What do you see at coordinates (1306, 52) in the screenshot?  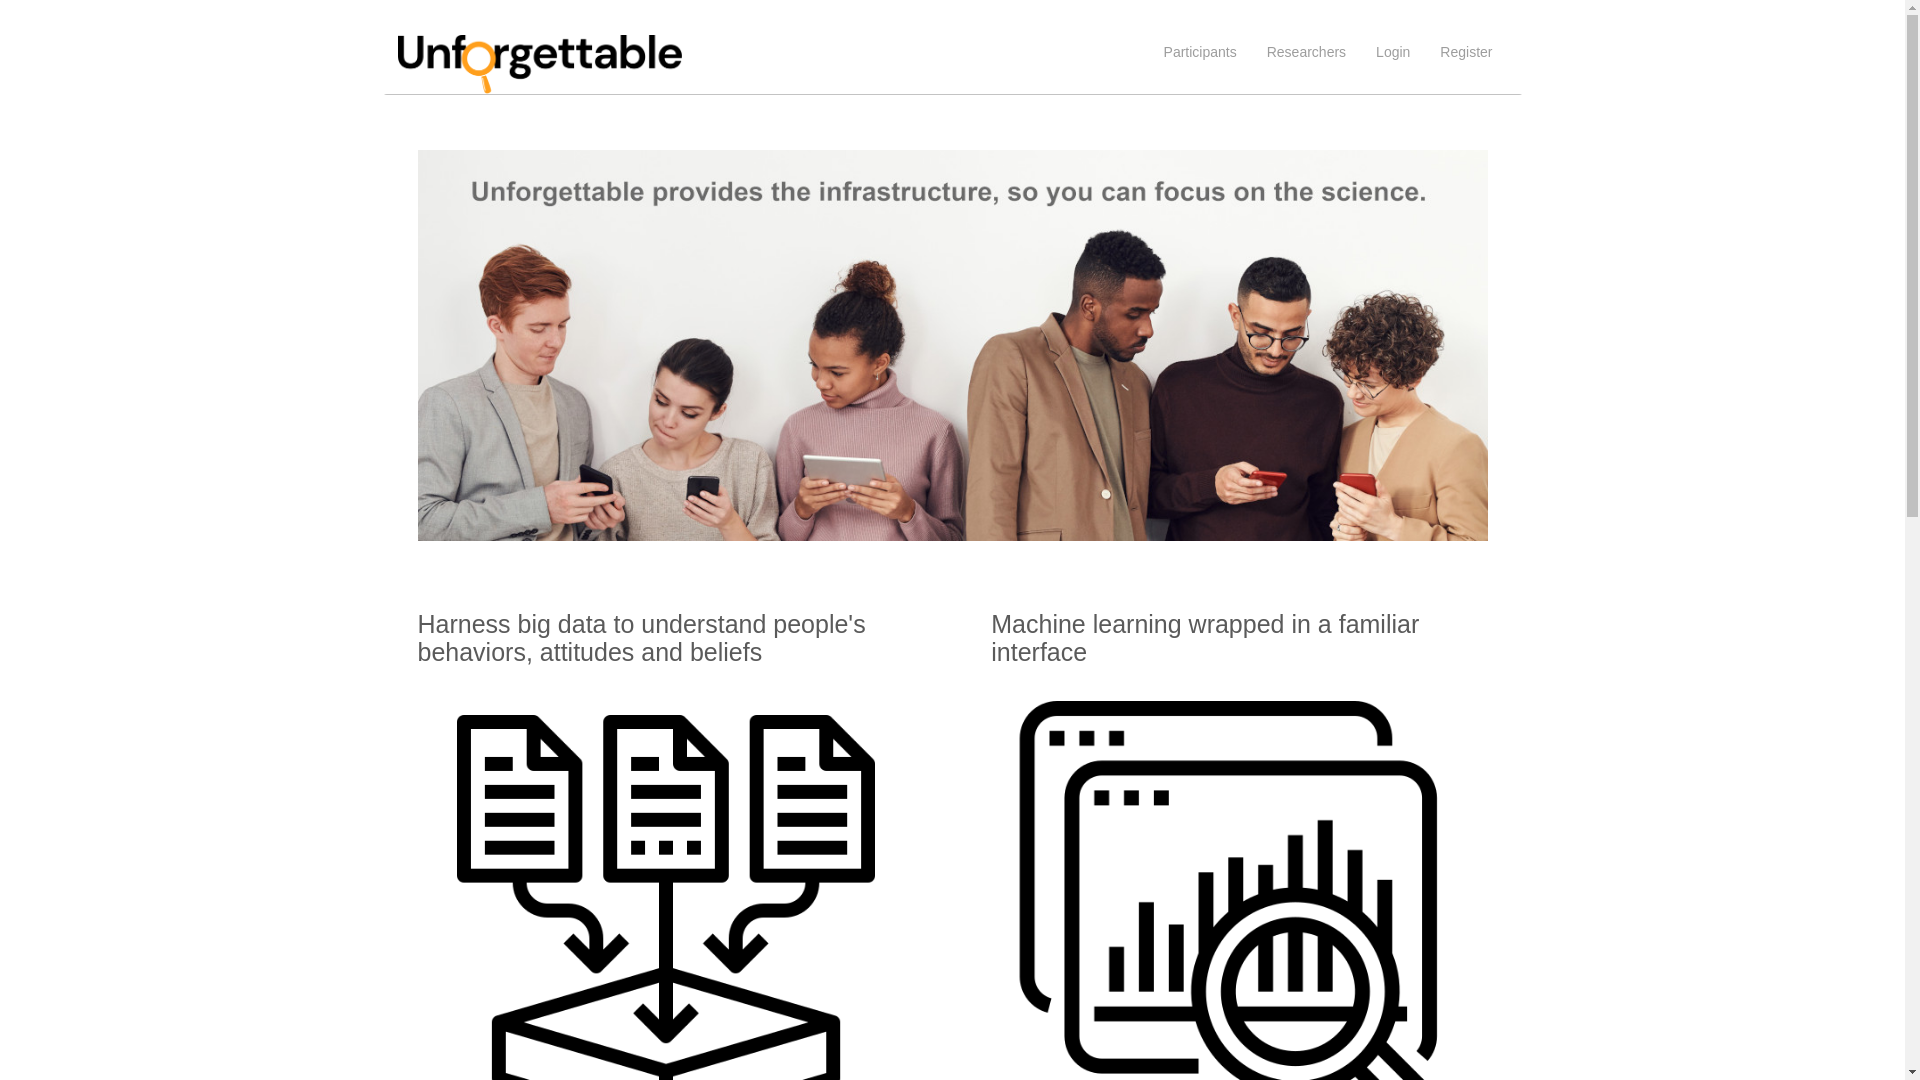 I see `Researchers` at bounding box center [1306, 52].